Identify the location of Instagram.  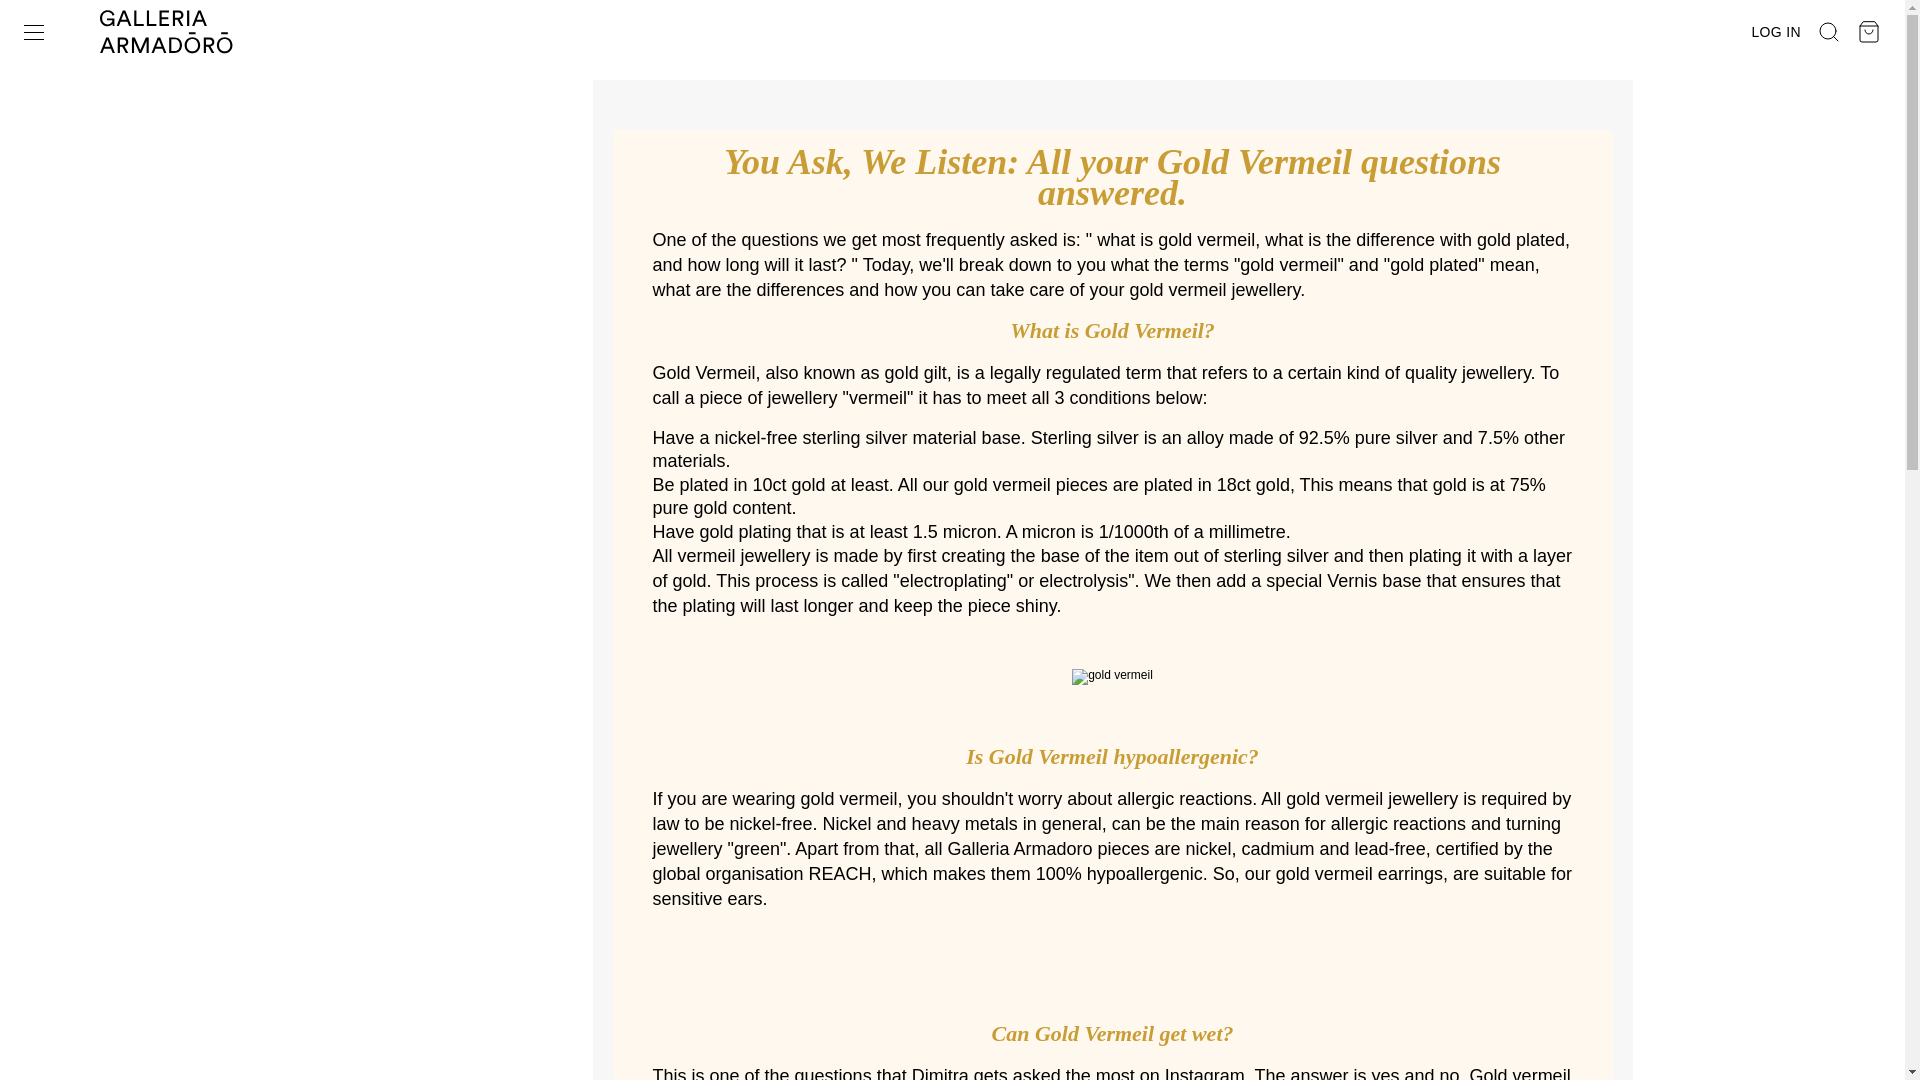
(1204, 1072).